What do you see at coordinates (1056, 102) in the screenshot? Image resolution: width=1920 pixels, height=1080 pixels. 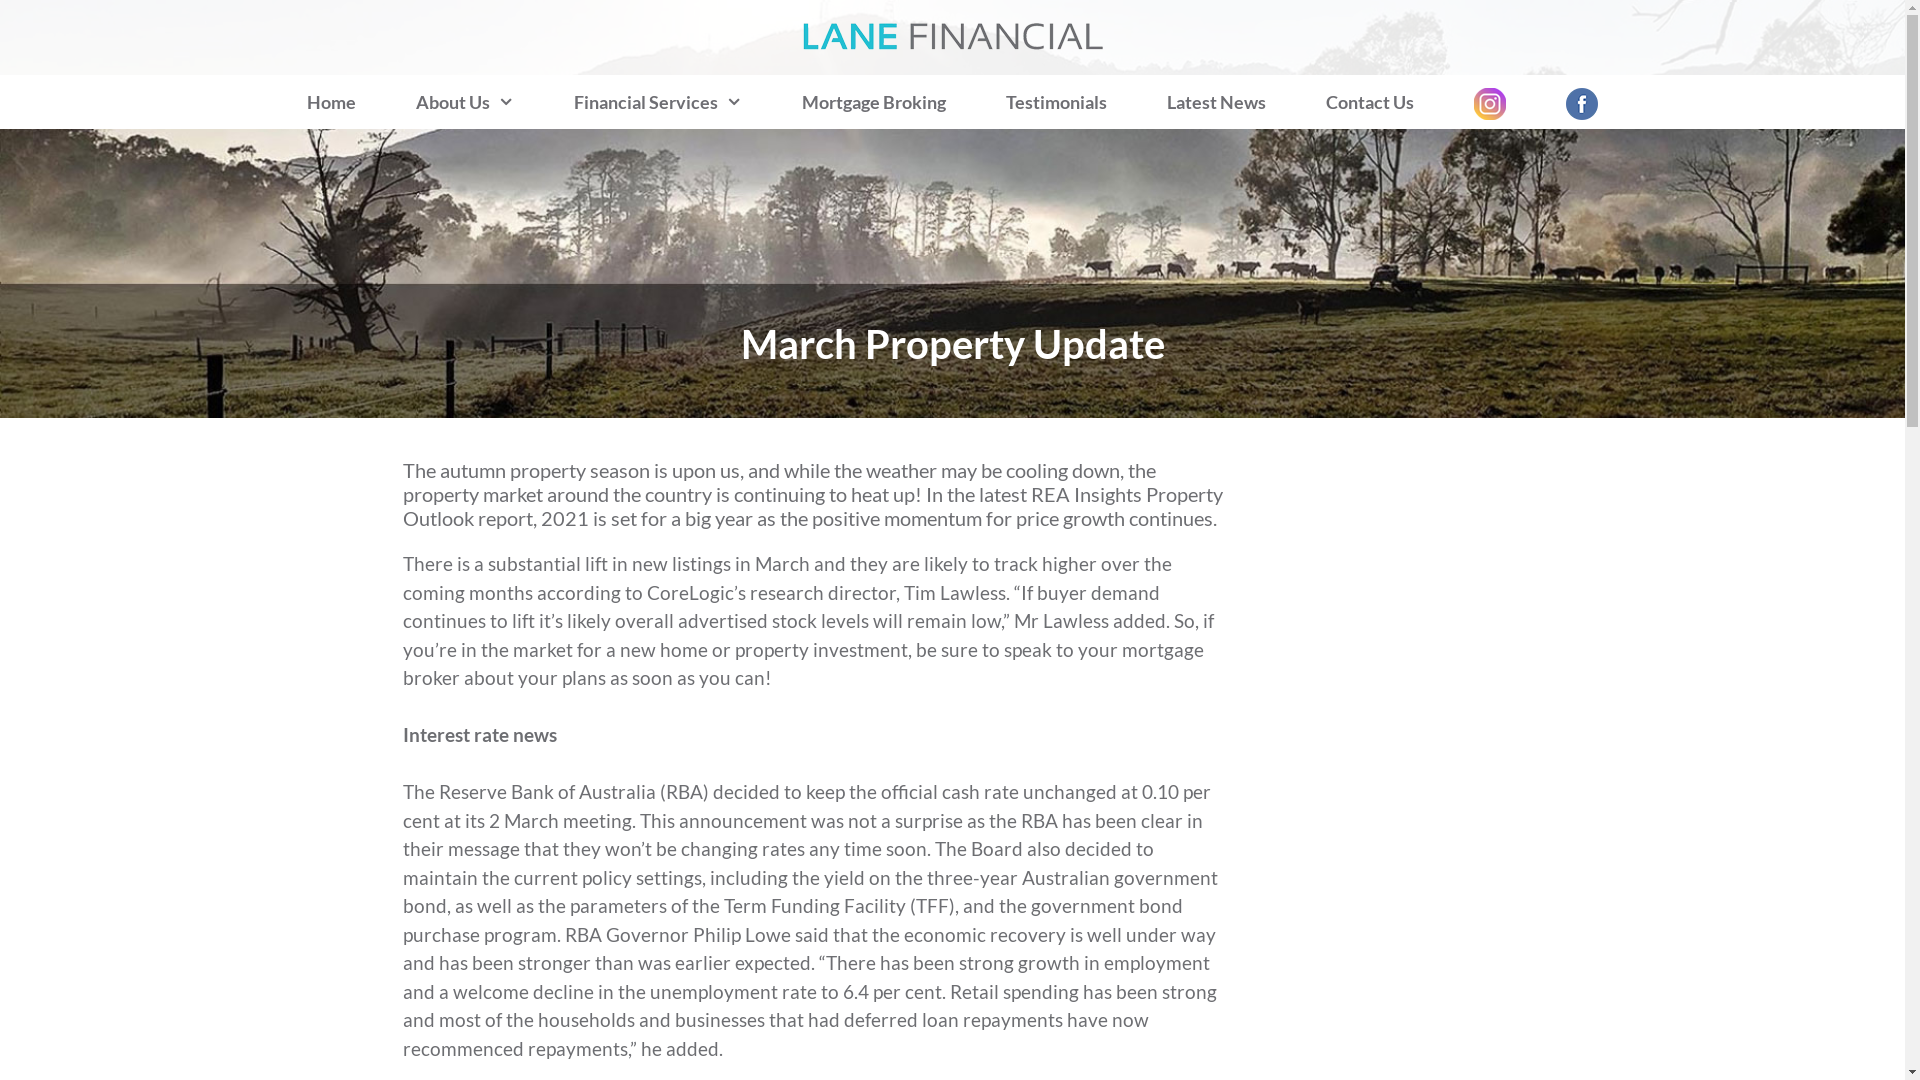 I see `Testimonials` at bounding box center [1056, 102].